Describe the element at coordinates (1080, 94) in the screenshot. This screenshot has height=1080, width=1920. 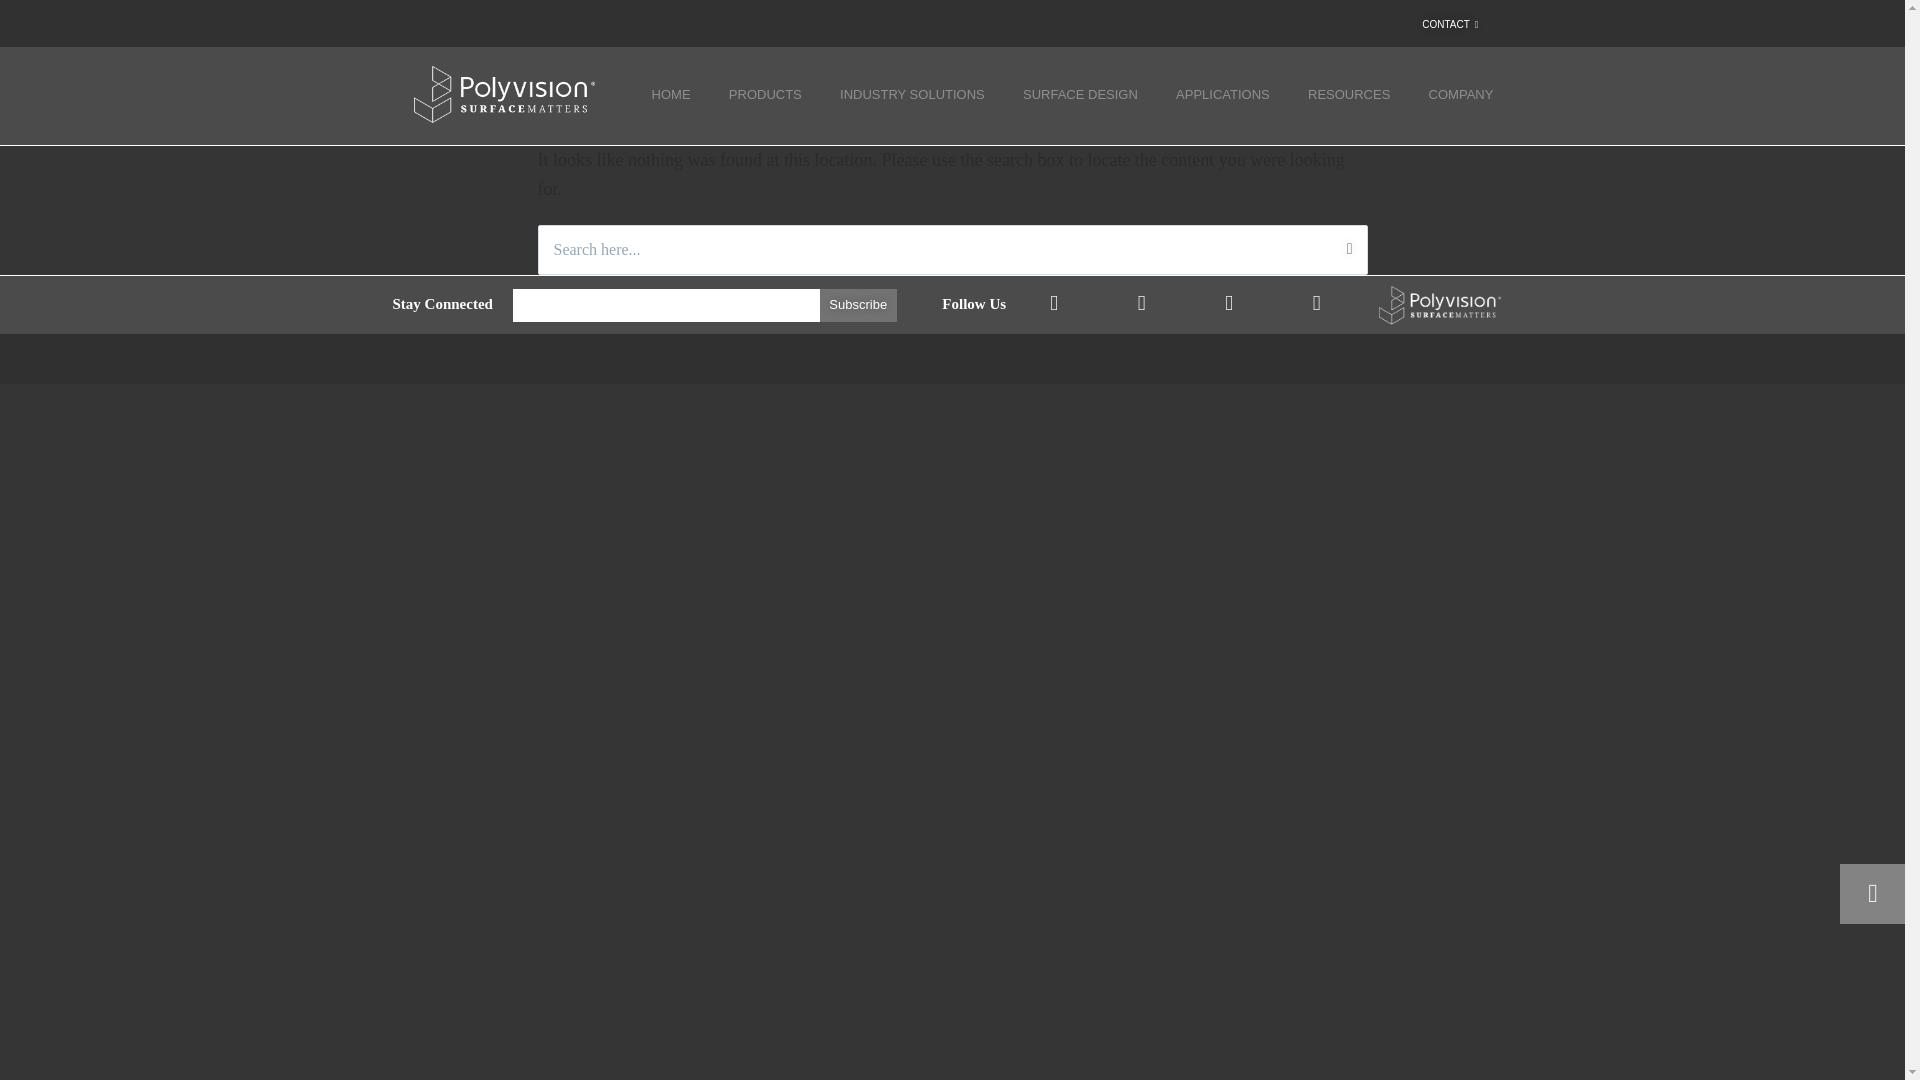
I see `SURFACE DESIGN` at that location.